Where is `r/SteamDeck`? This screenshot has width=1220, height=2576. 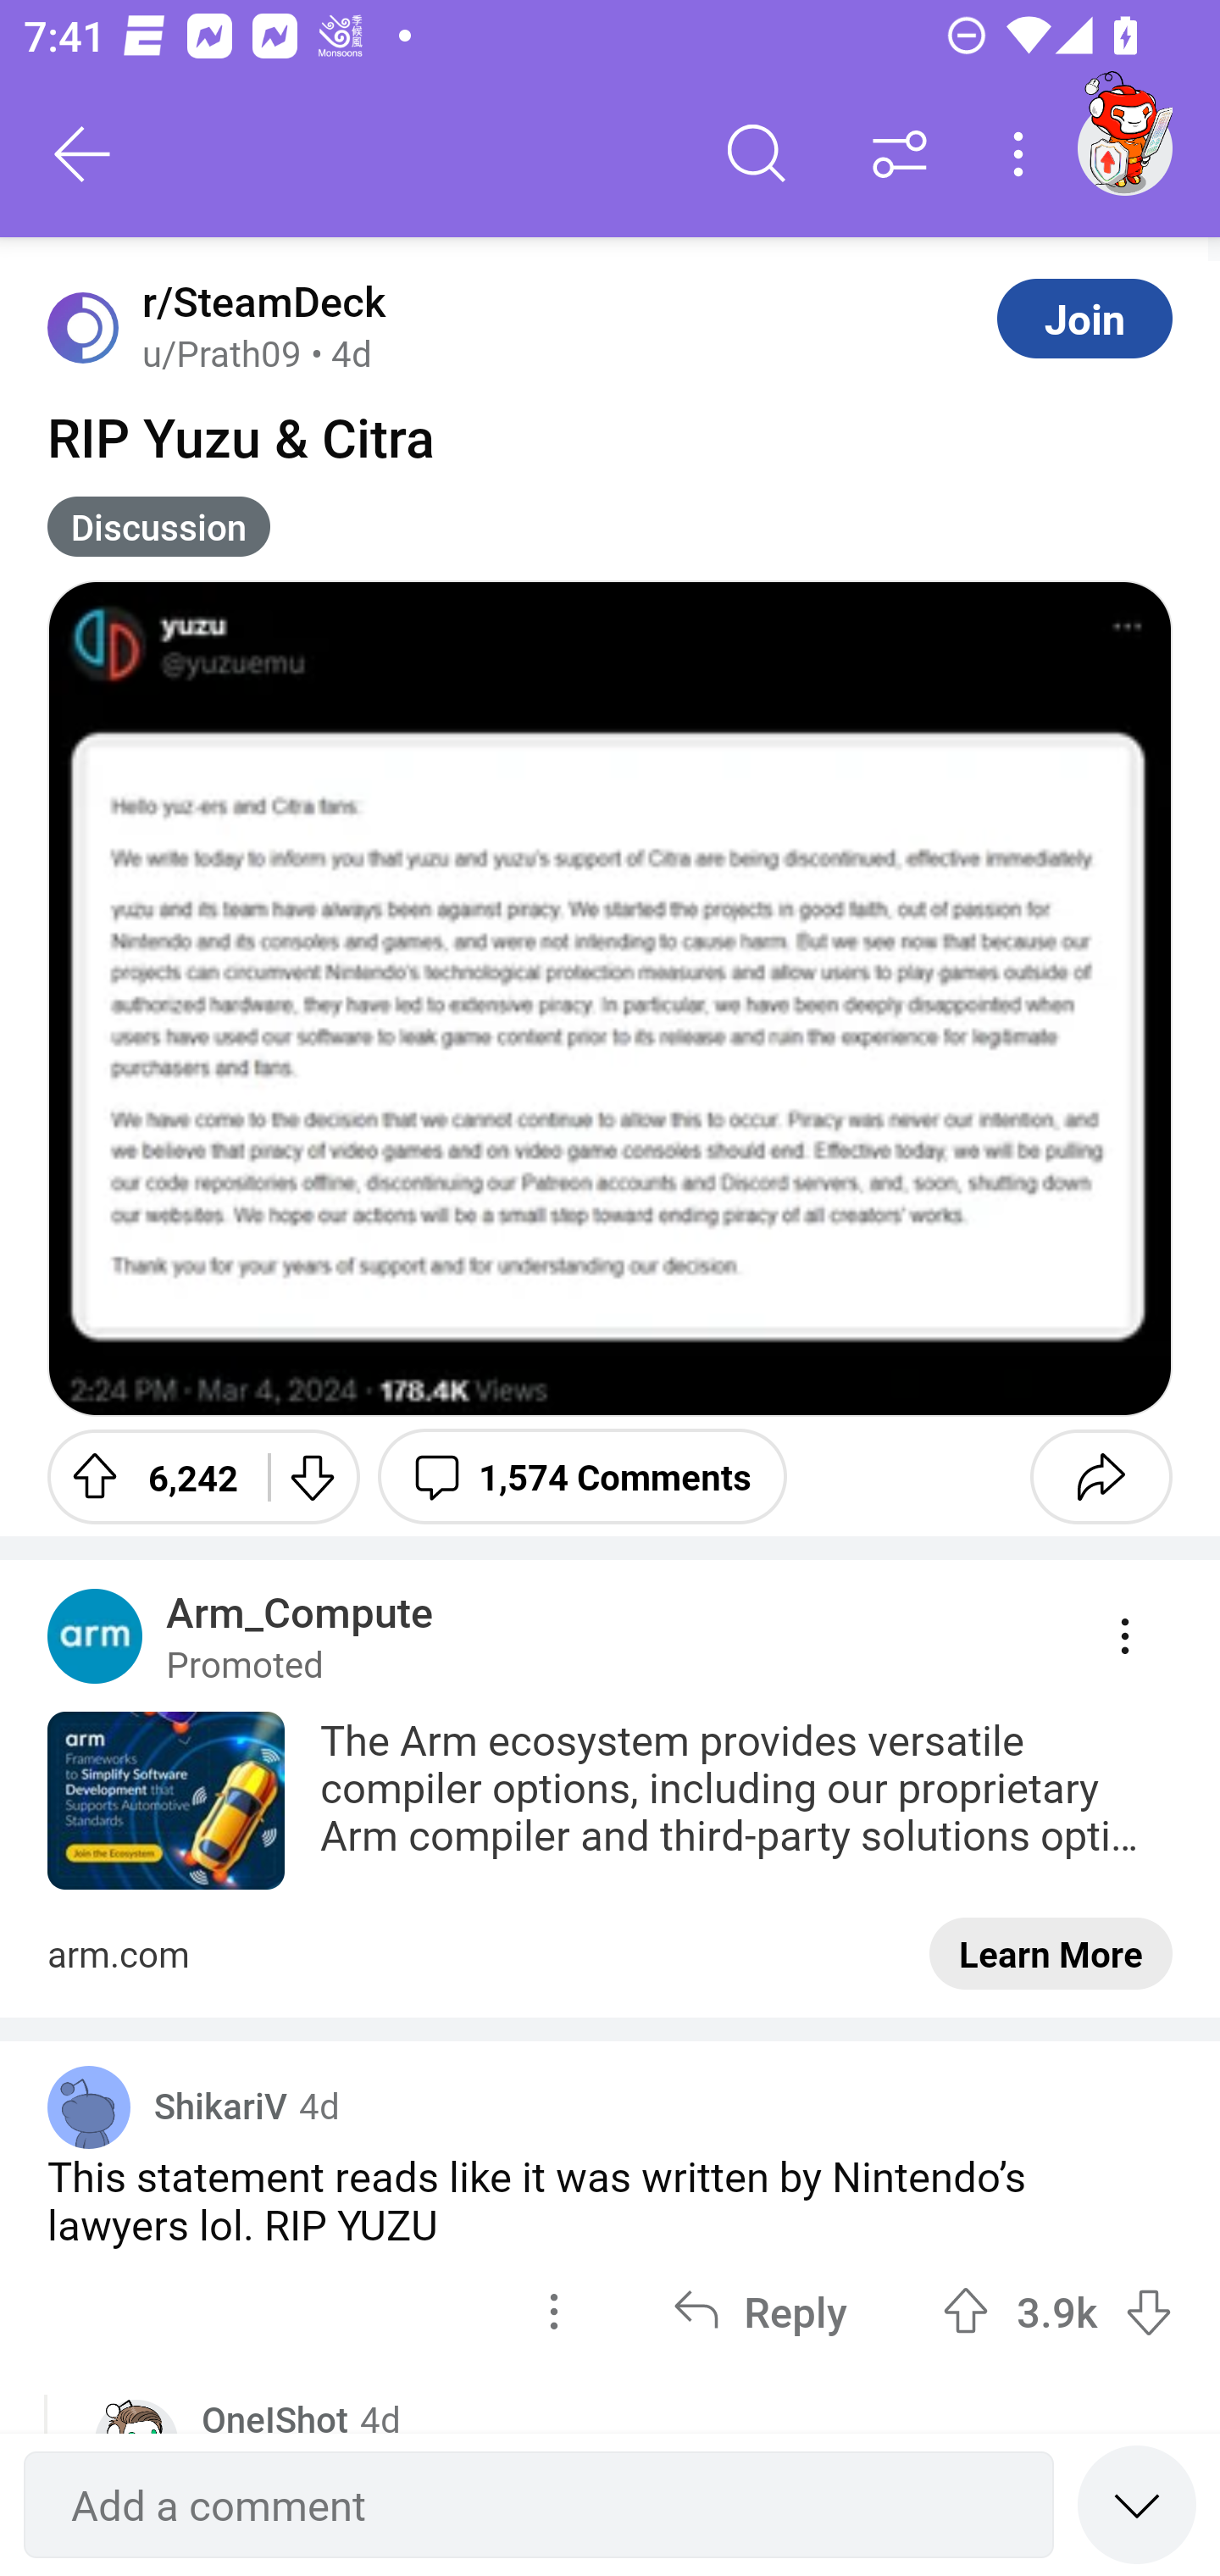
r/SteamDeck is located at coordinates (258, 302).